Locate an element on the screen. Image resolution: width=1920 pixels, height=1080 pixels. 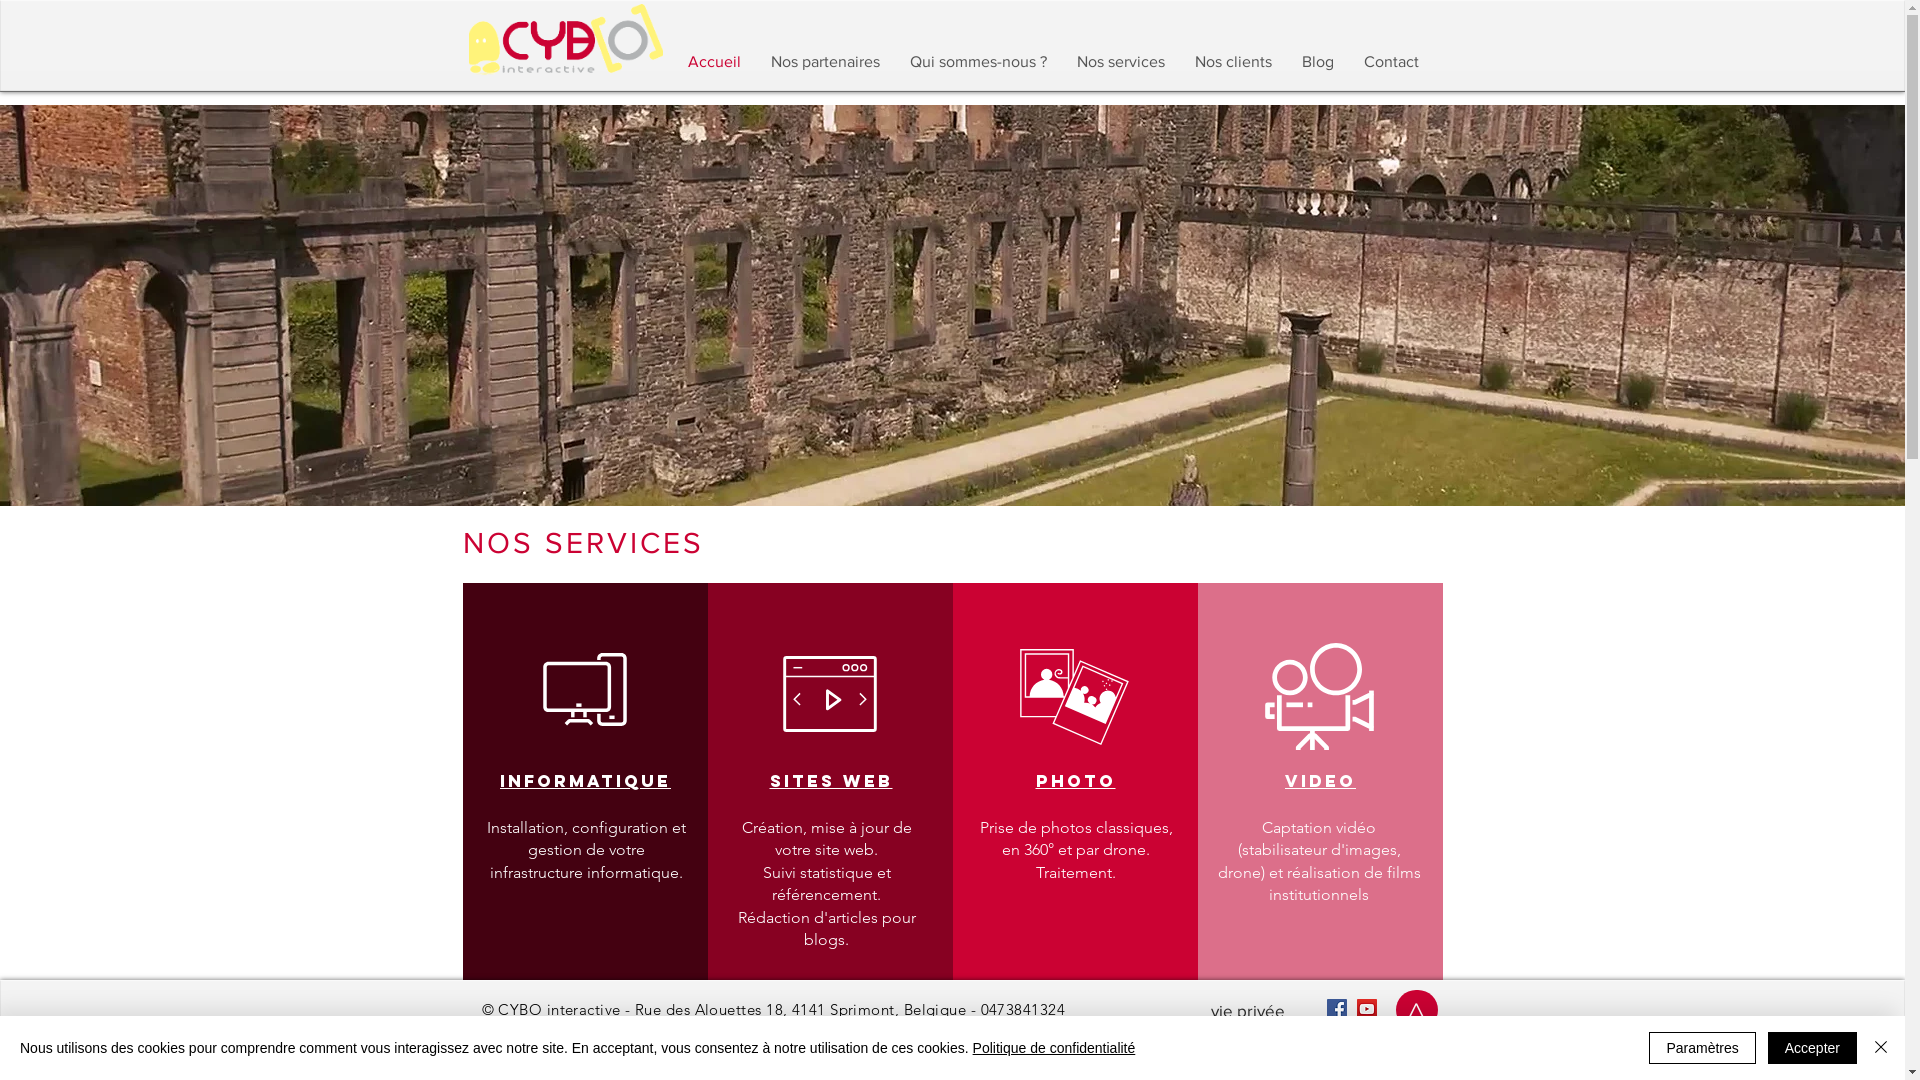
Accueil is located at coordinates (714, 62).